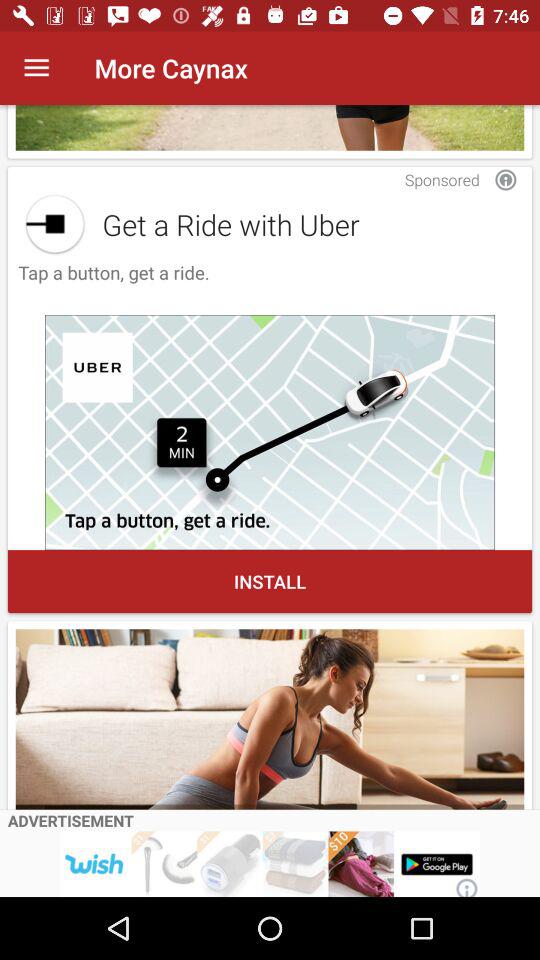 The width and height of the screenshot is (540, 960). Describe the element at coordinates (54, 224) in the screenshot. I see `open app` at that location.